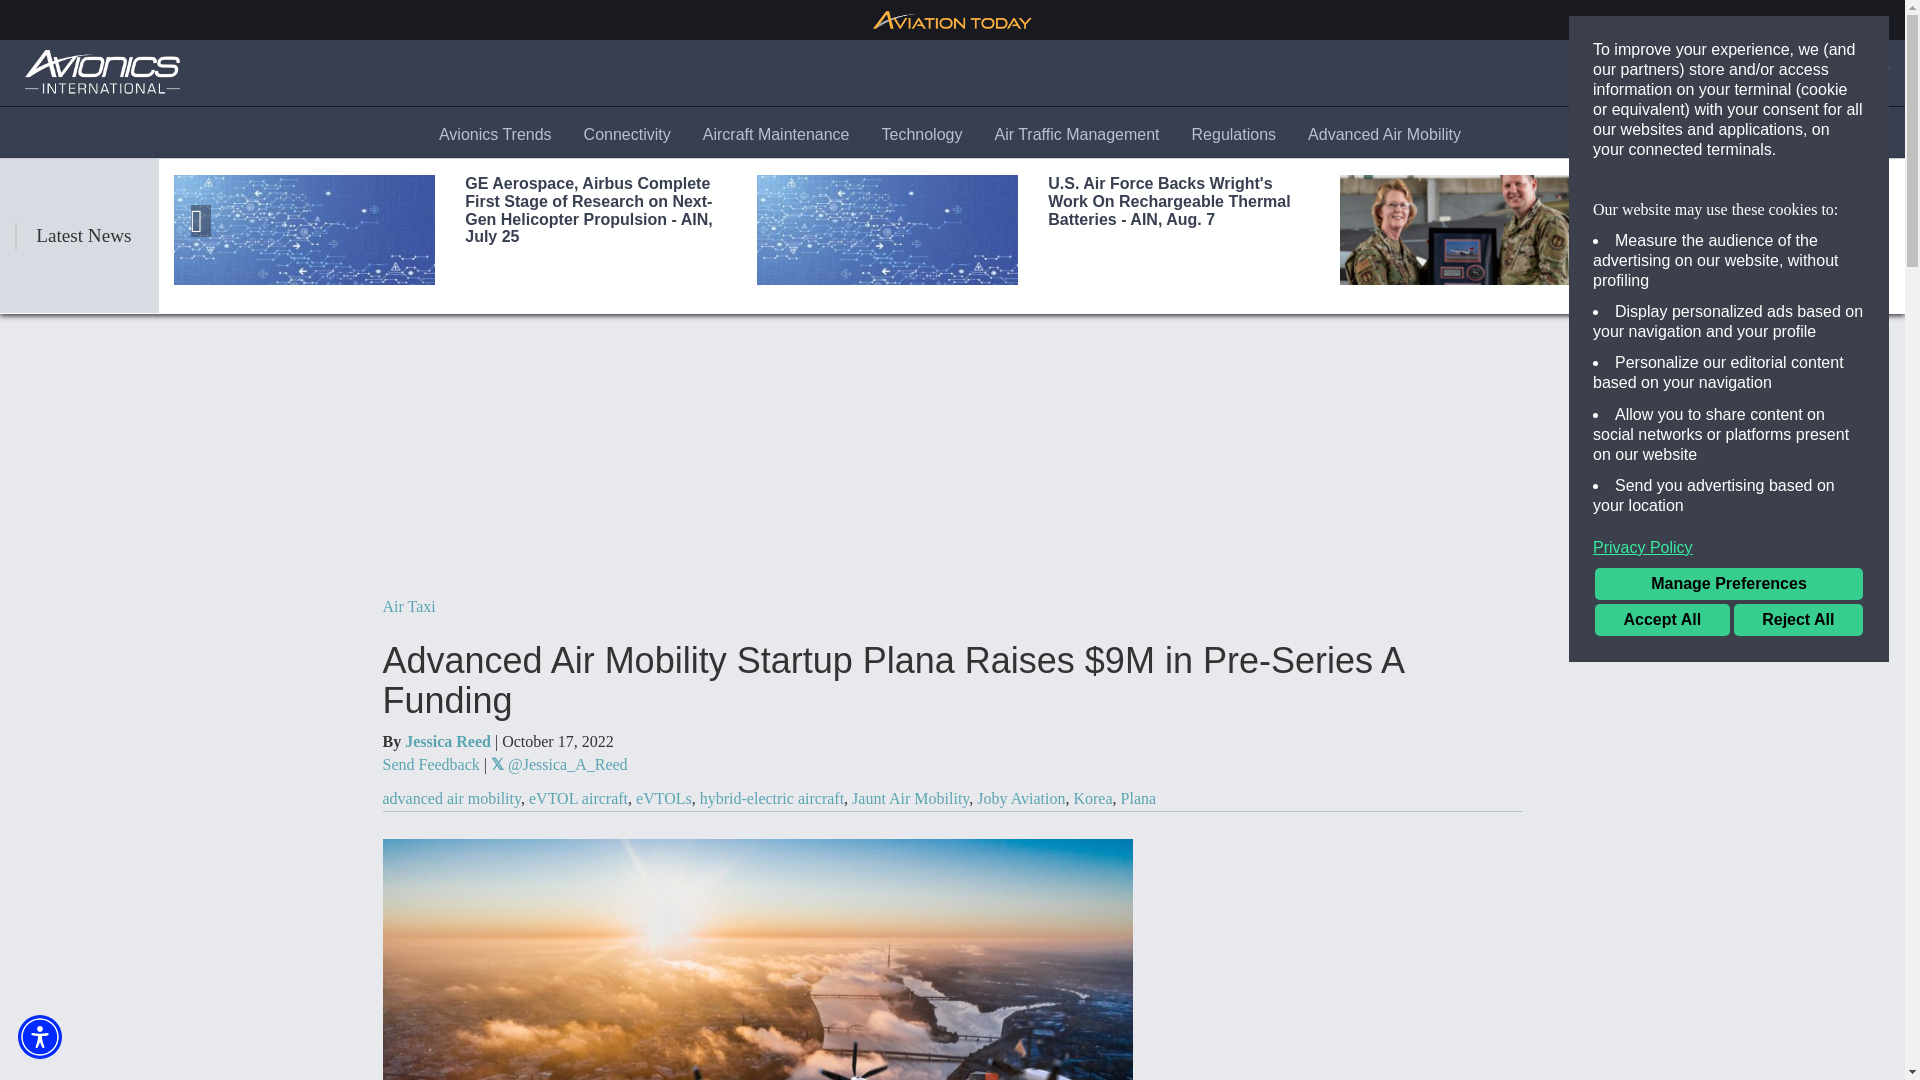 This screenshot has height=1080, width=1920. I want to click on Subscribe, so click(1771, 72).